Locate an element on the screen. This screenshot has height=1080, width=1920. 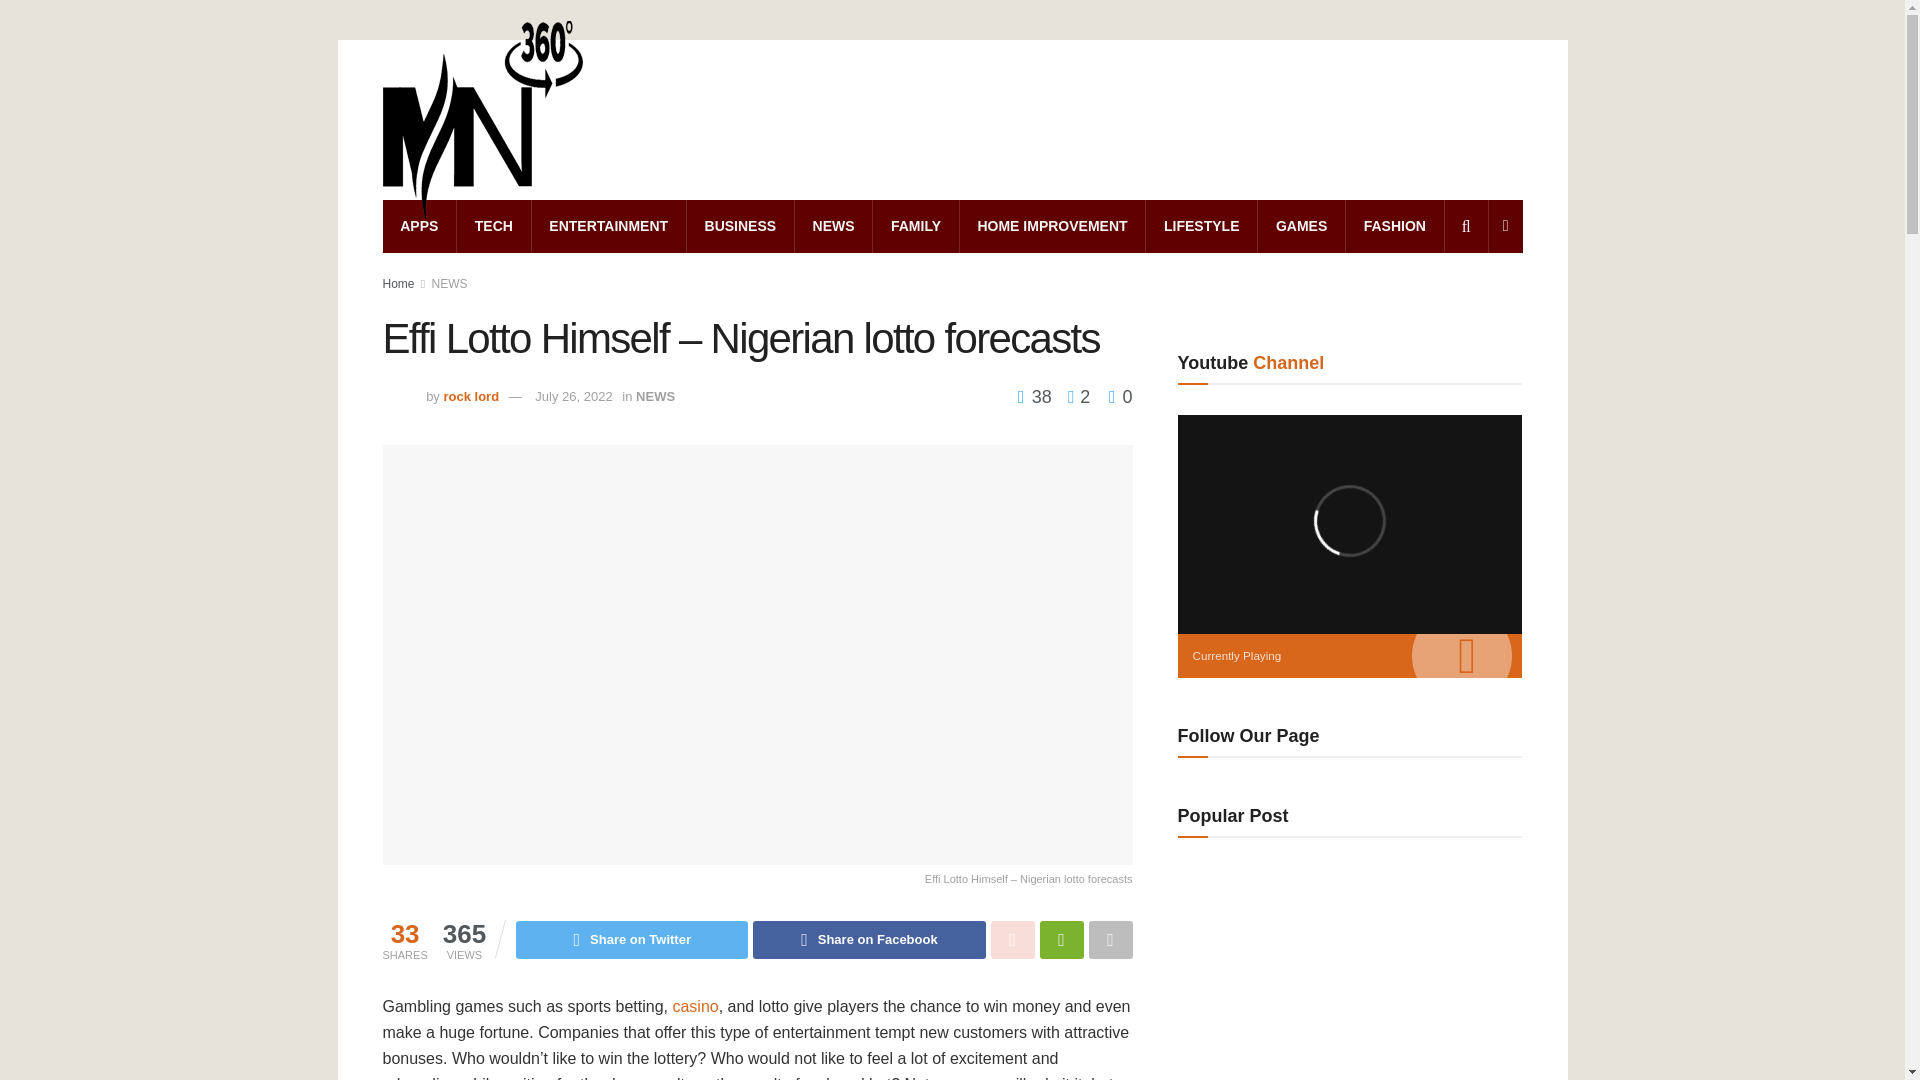
GAMES is located at coordinates (1301, 226).